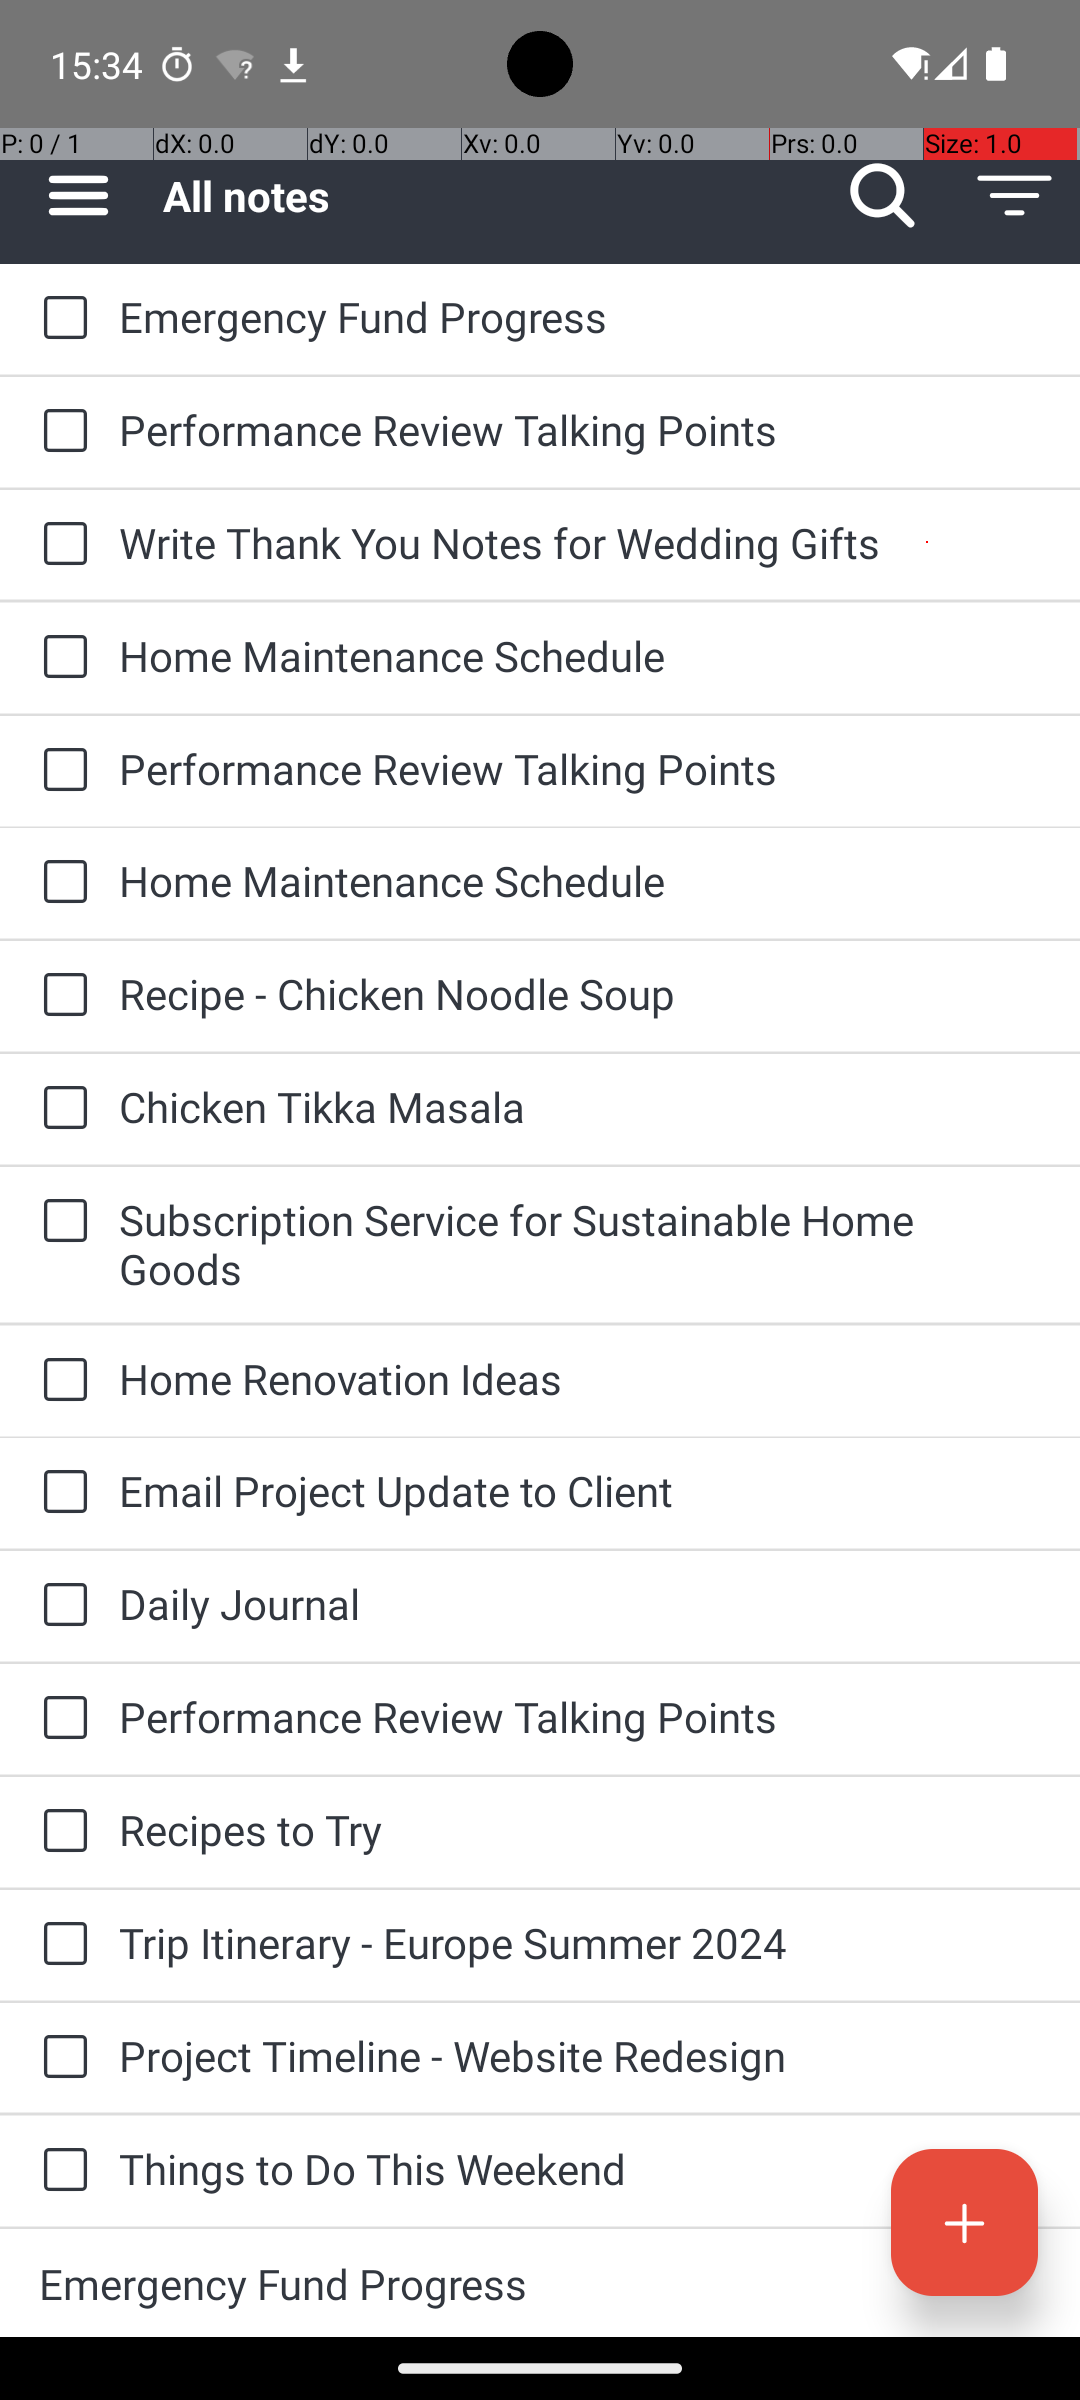 Image resolution: width=1080 pixels, height=2400 pixels. What do you see at coordinates (580, 1830) in the screenshot?
I see `Recipes to Try` at bounding box center [580, 1830].